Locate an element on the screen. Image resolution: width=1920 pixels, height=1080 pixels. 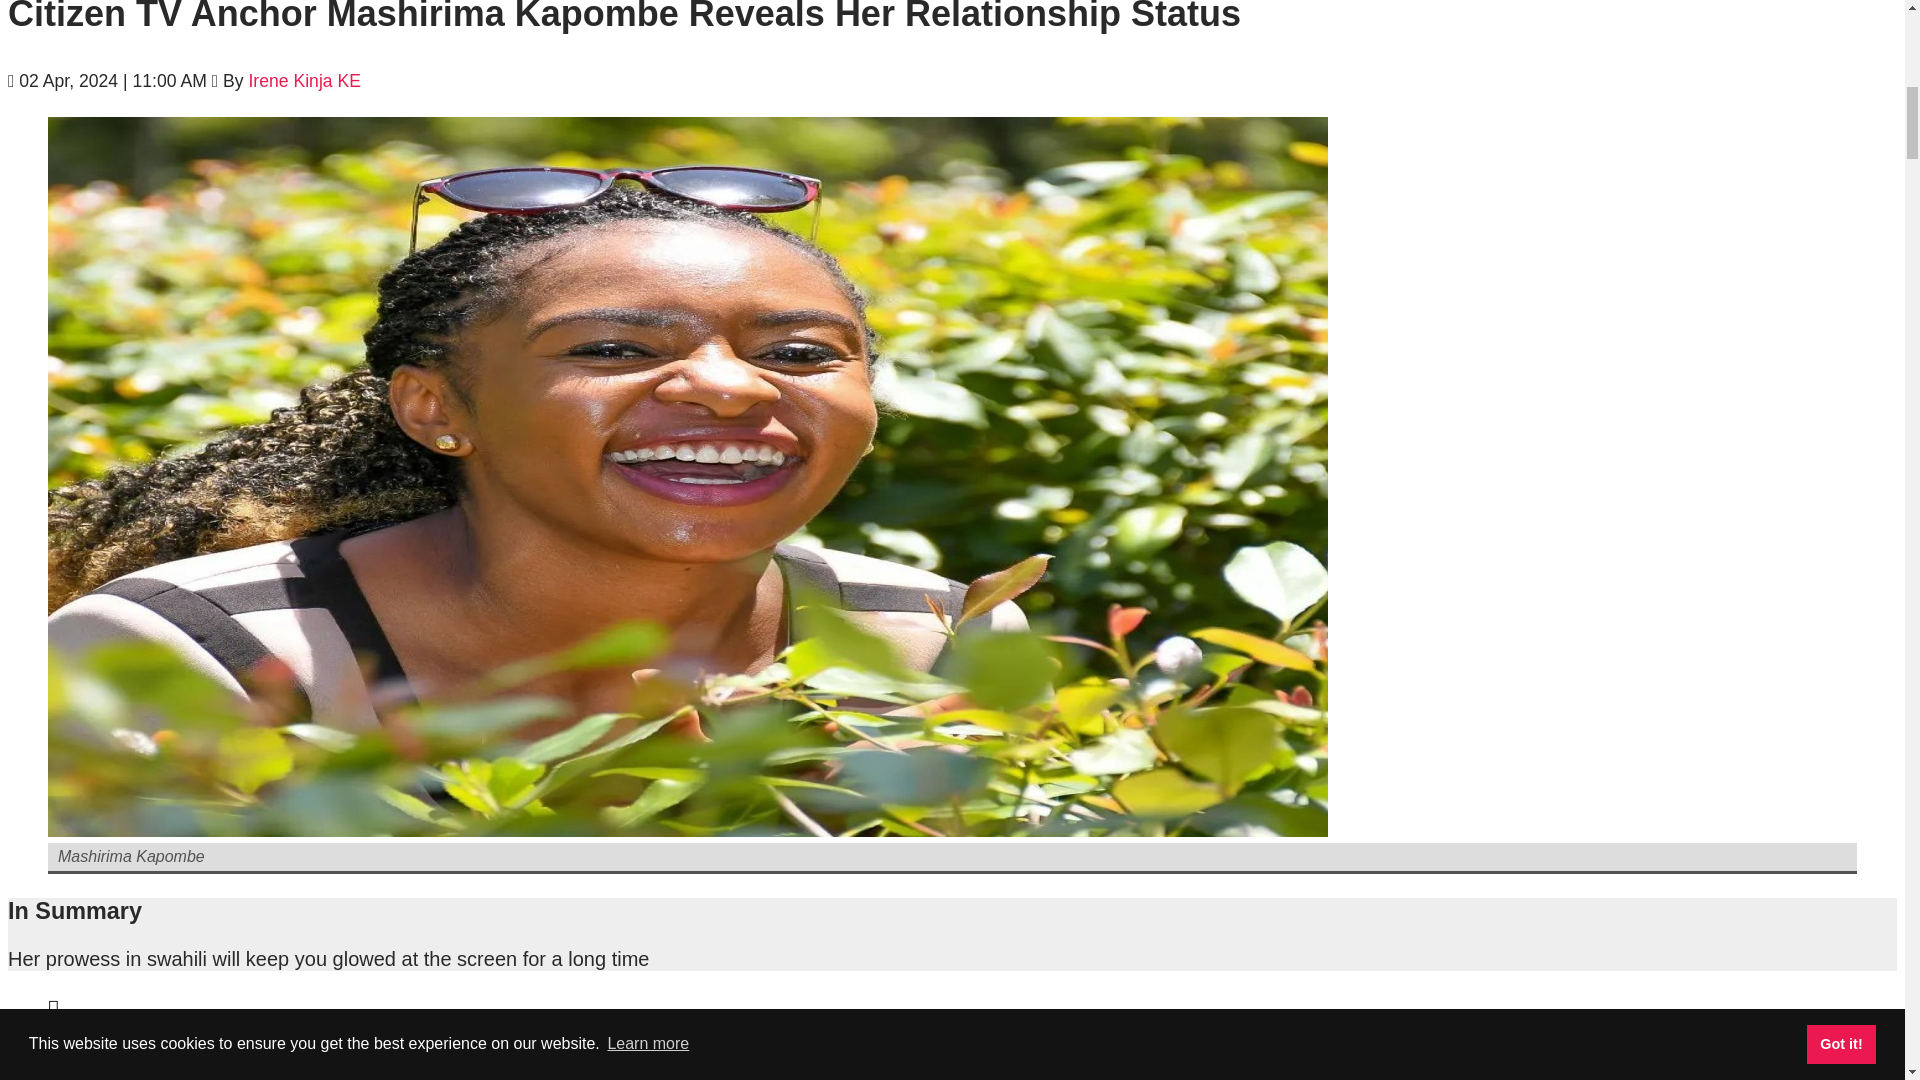
Irene Kinja KE is located at coordinates (304, 80).